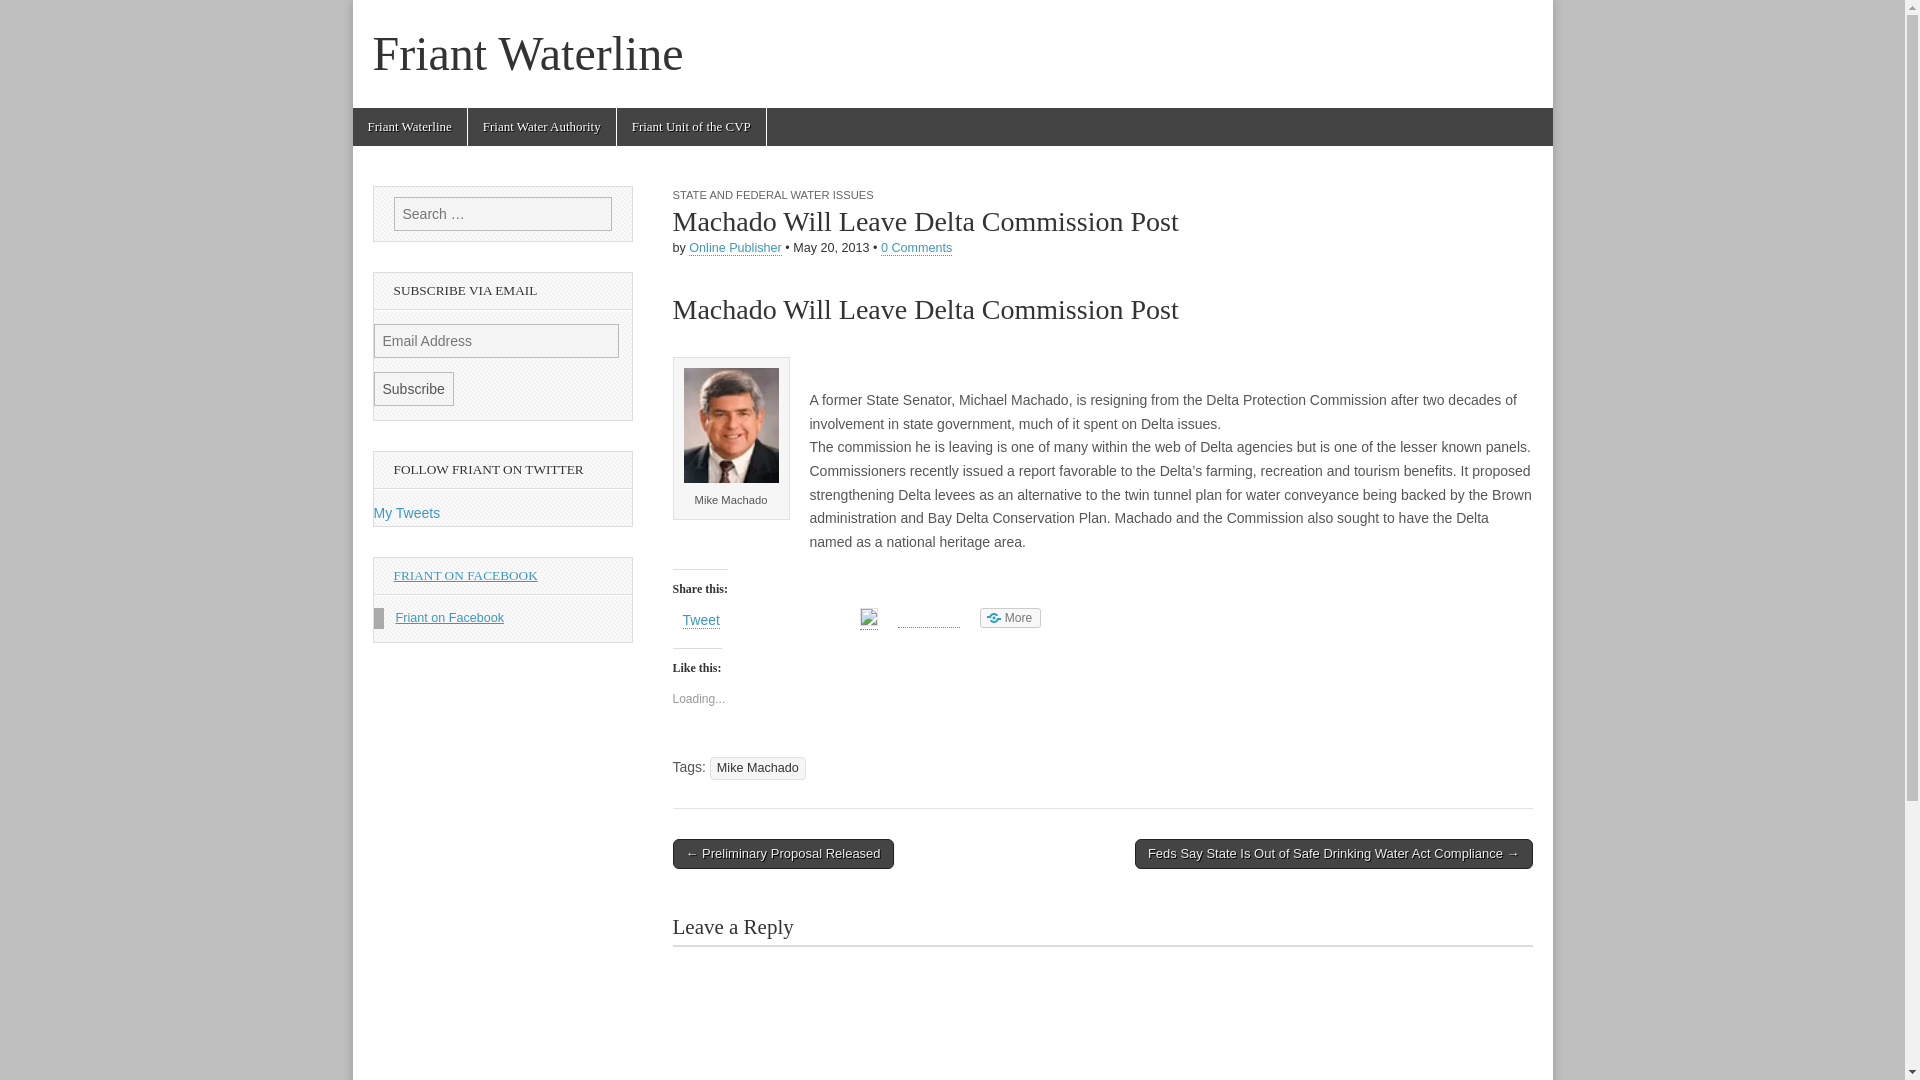 The width and height of the screenshot is (1920, 1080). I want to click on Friant on Facebook, so click(450, 618).